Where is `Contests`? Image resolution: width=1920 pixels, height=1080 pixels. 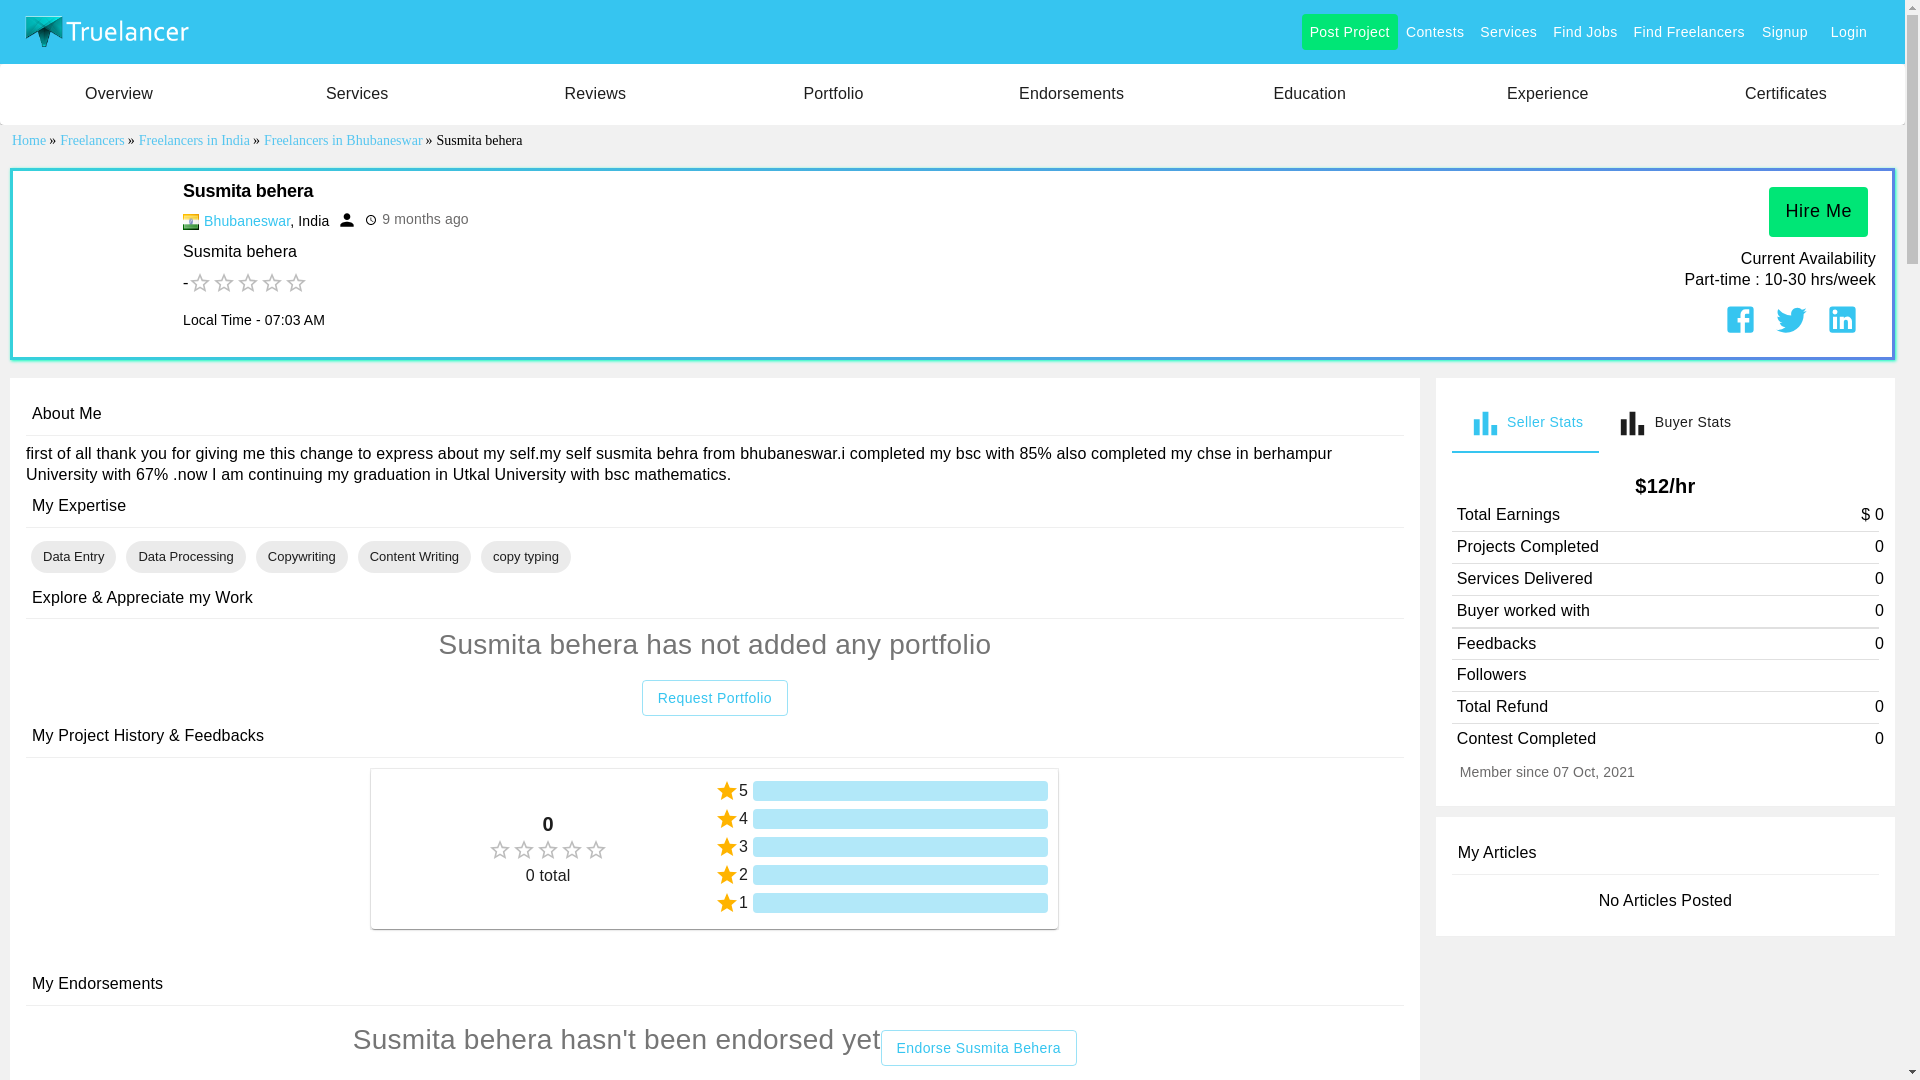 Contests is located at coordinates (1434, 32).